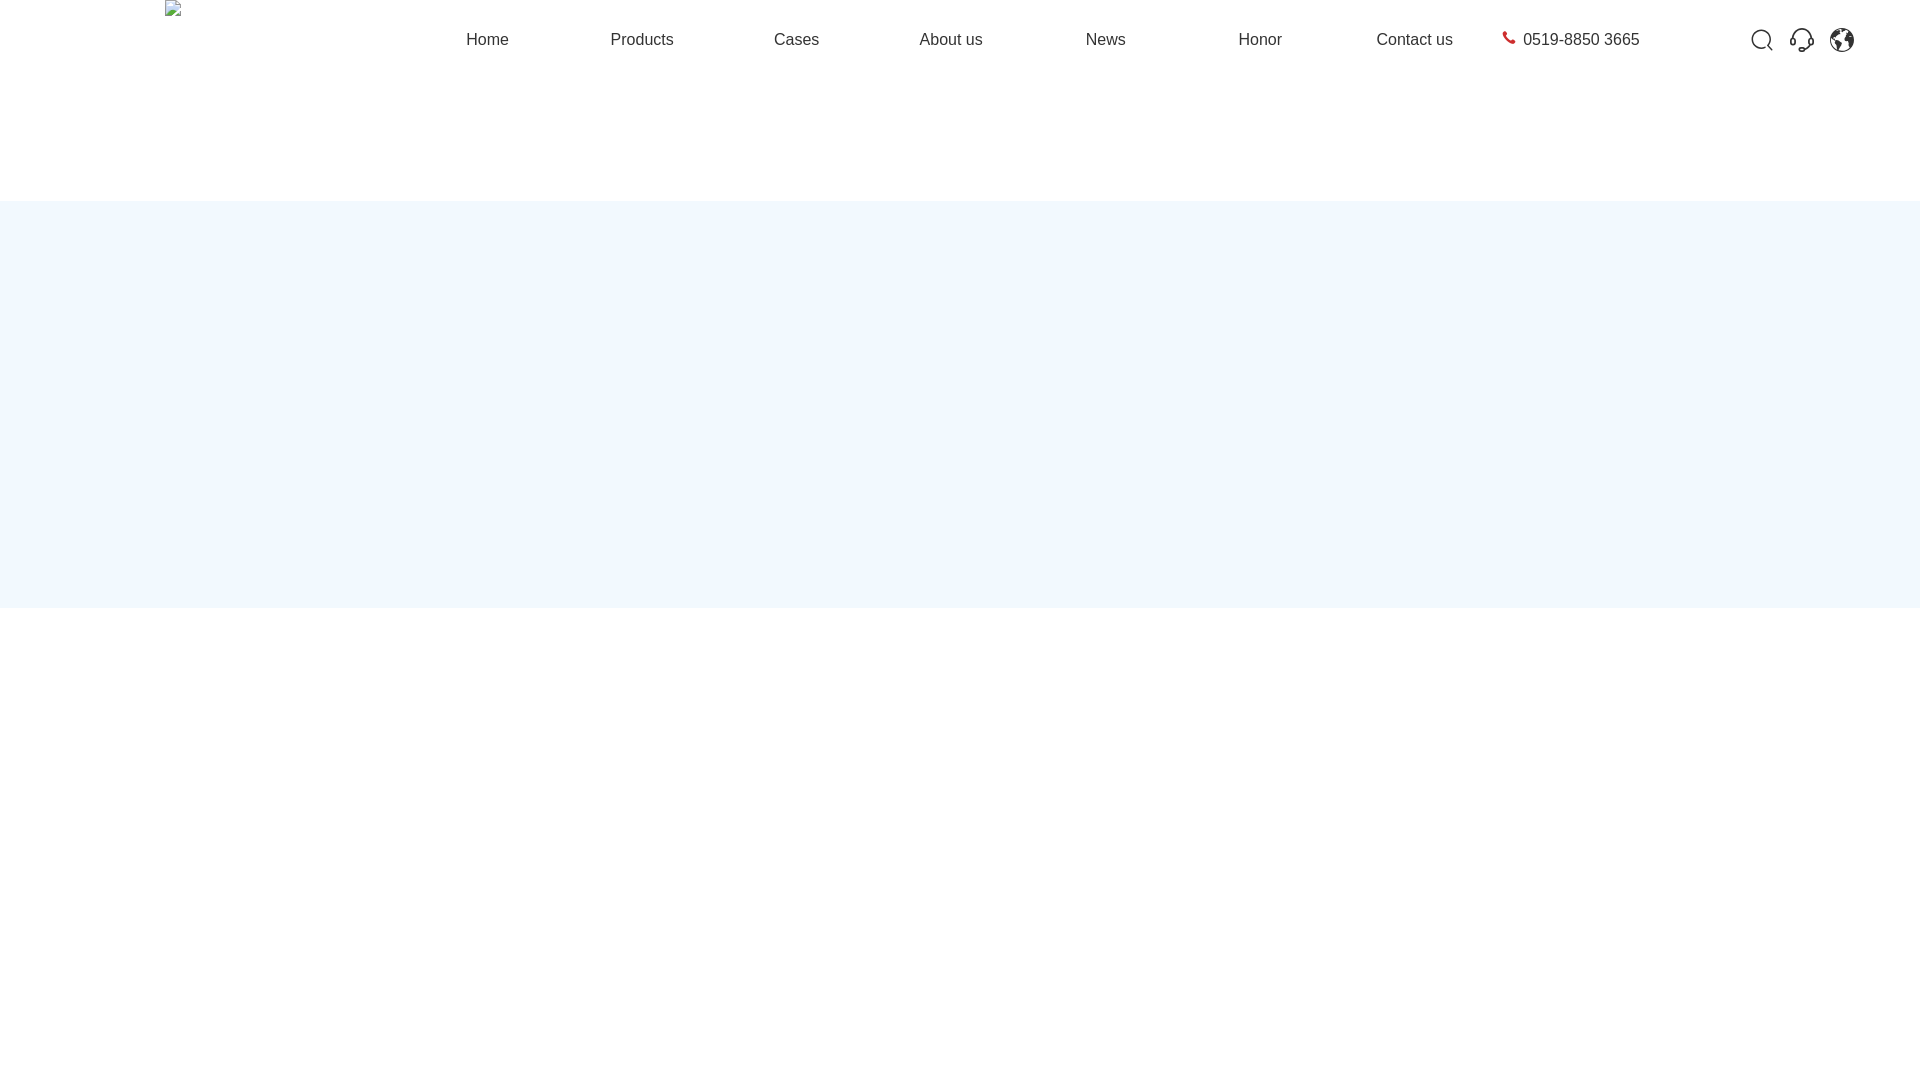 This screenshot has width=1920, height=1080. Describe the element at coordinates (1414, 40) in the screenshot. I see `Contact us` at that location.